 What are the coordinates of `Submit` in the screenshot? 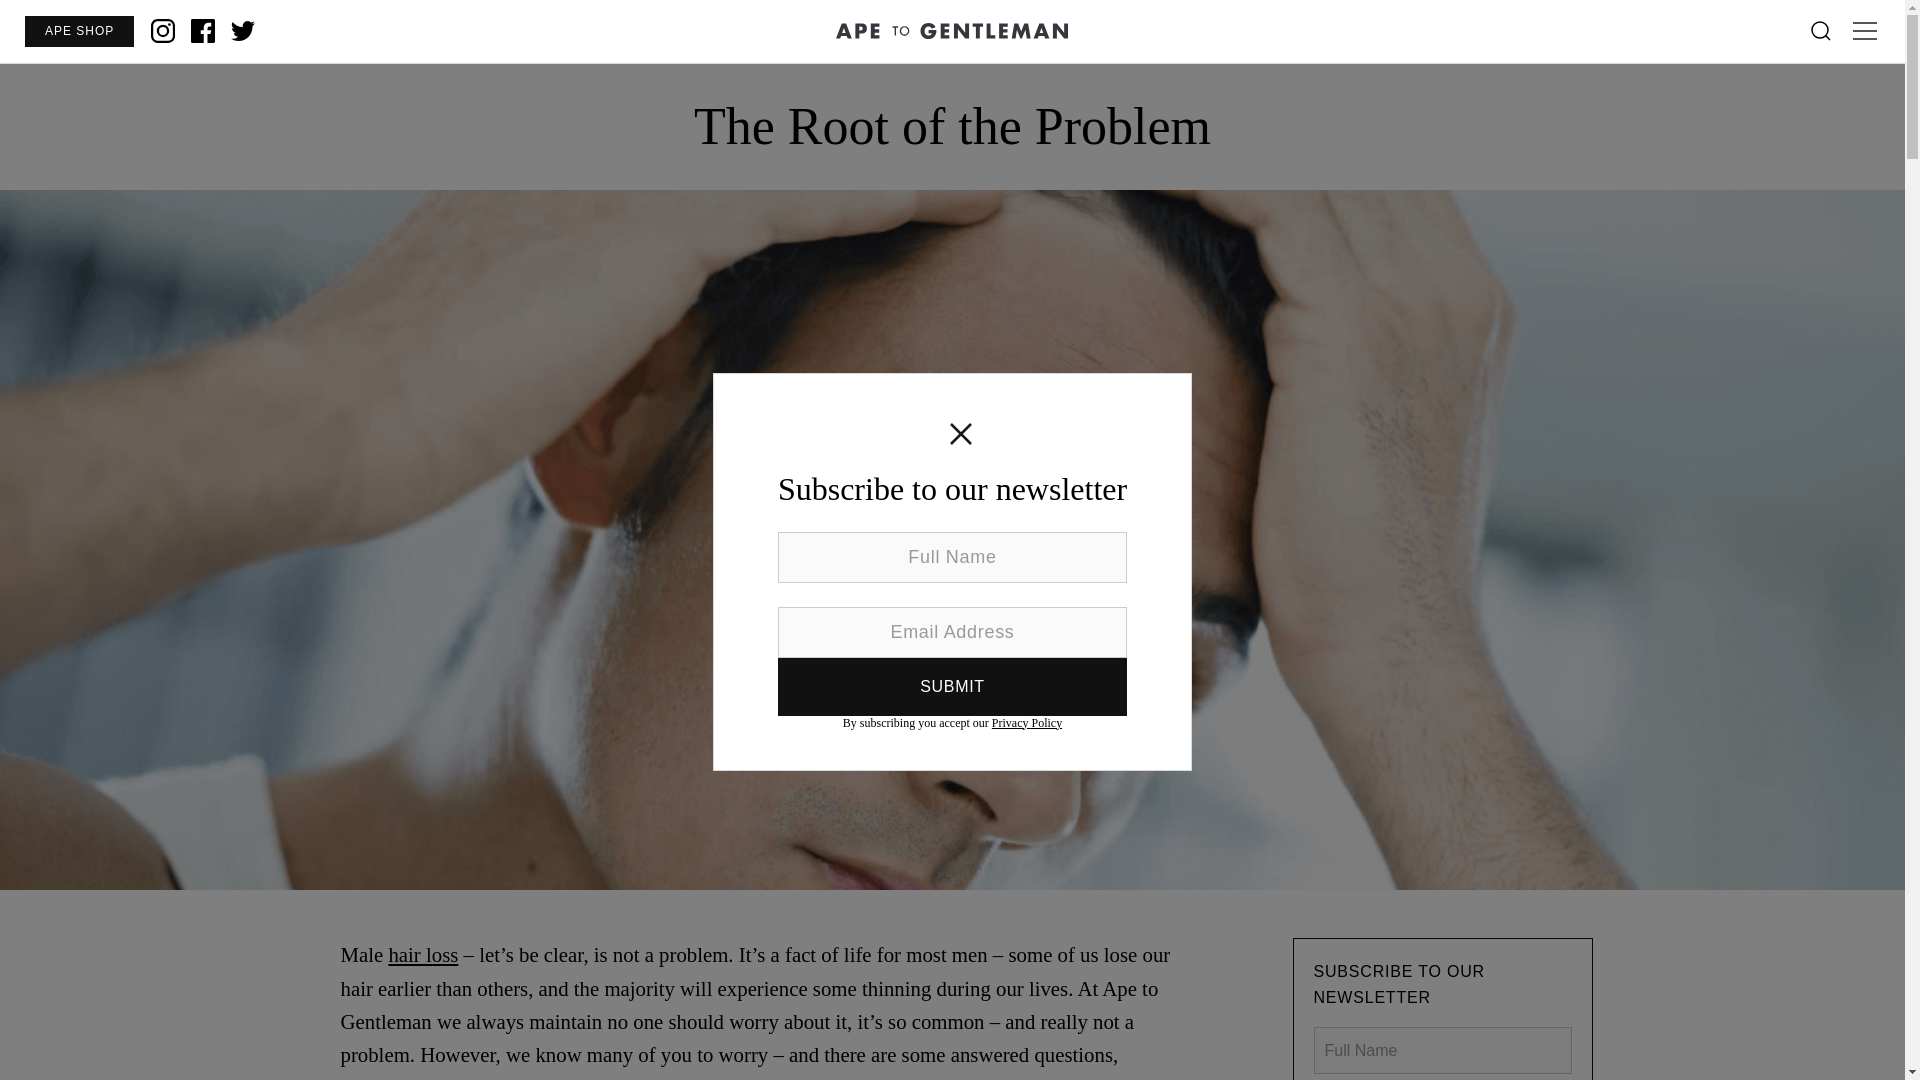 It's located at (952, 686).